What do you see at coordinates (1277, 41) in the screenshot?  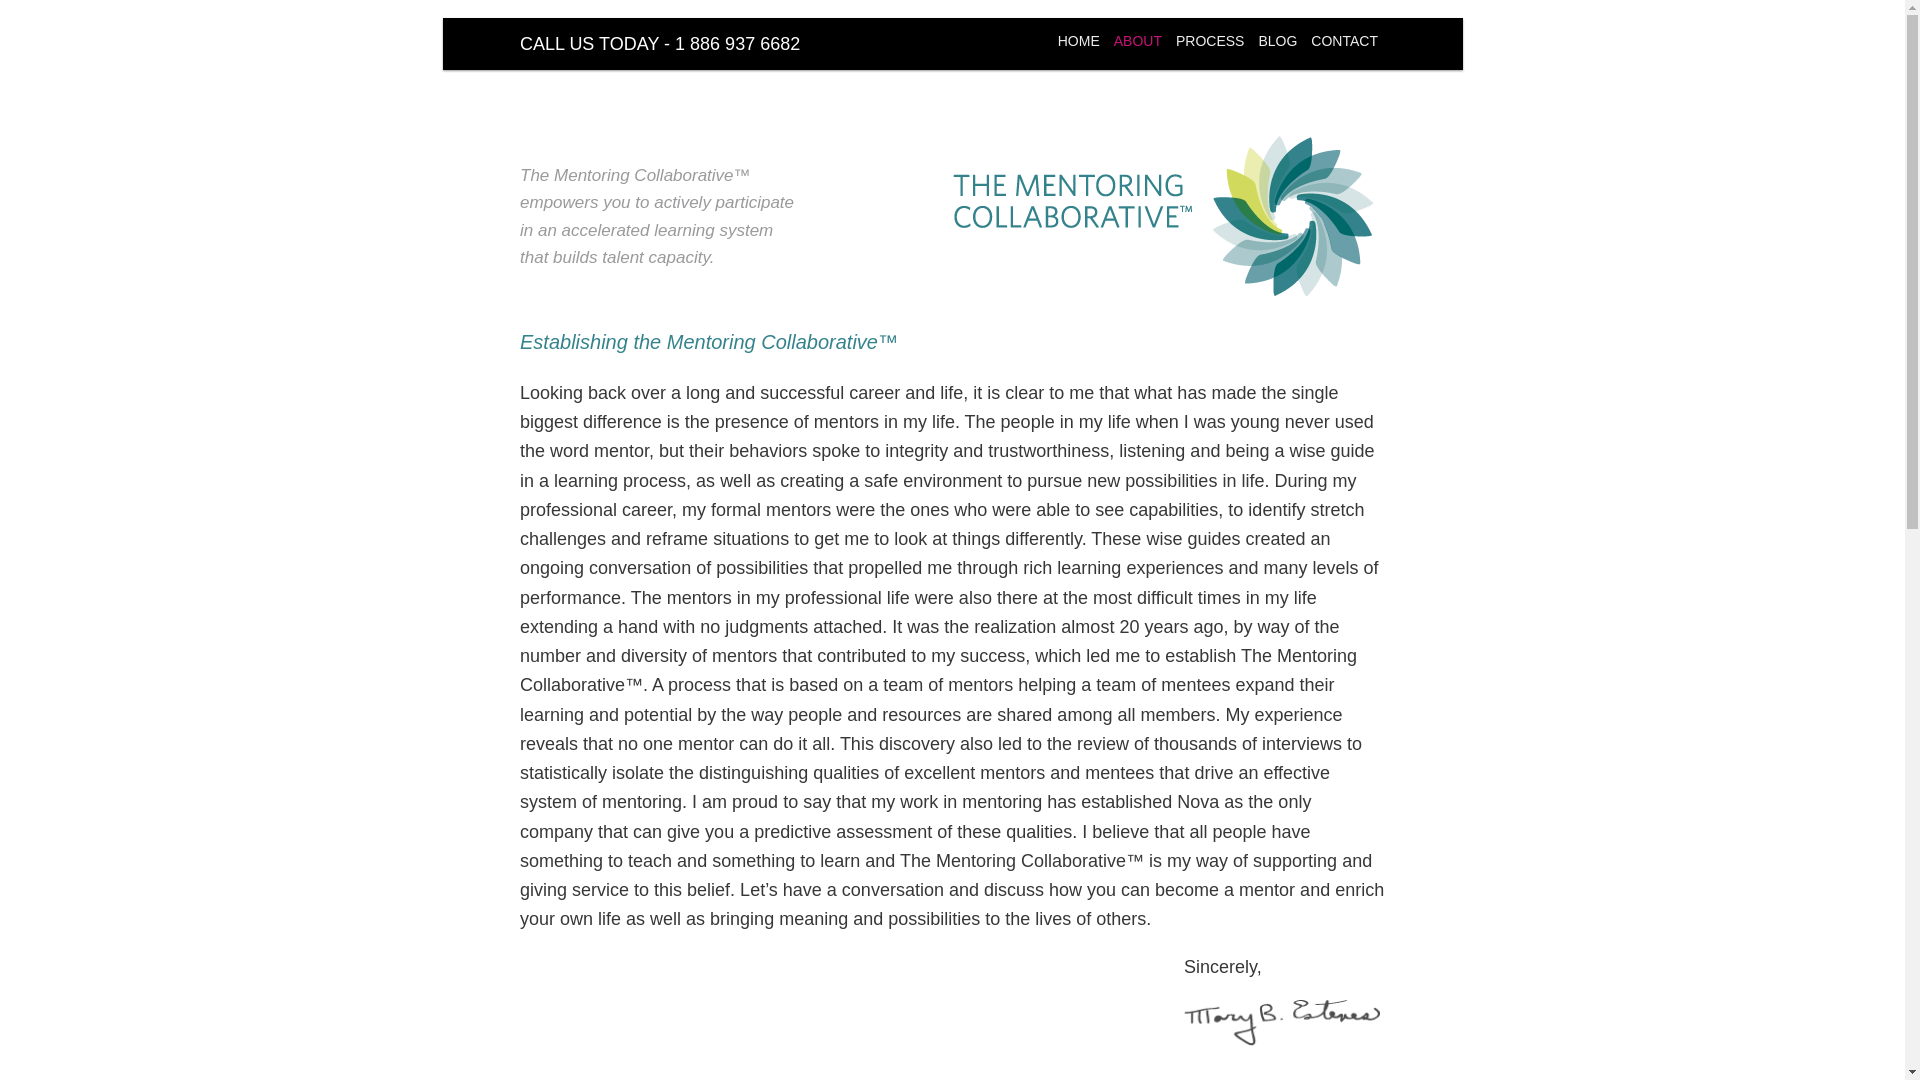 I see `BLOG` at bounding box center [1277, 41].